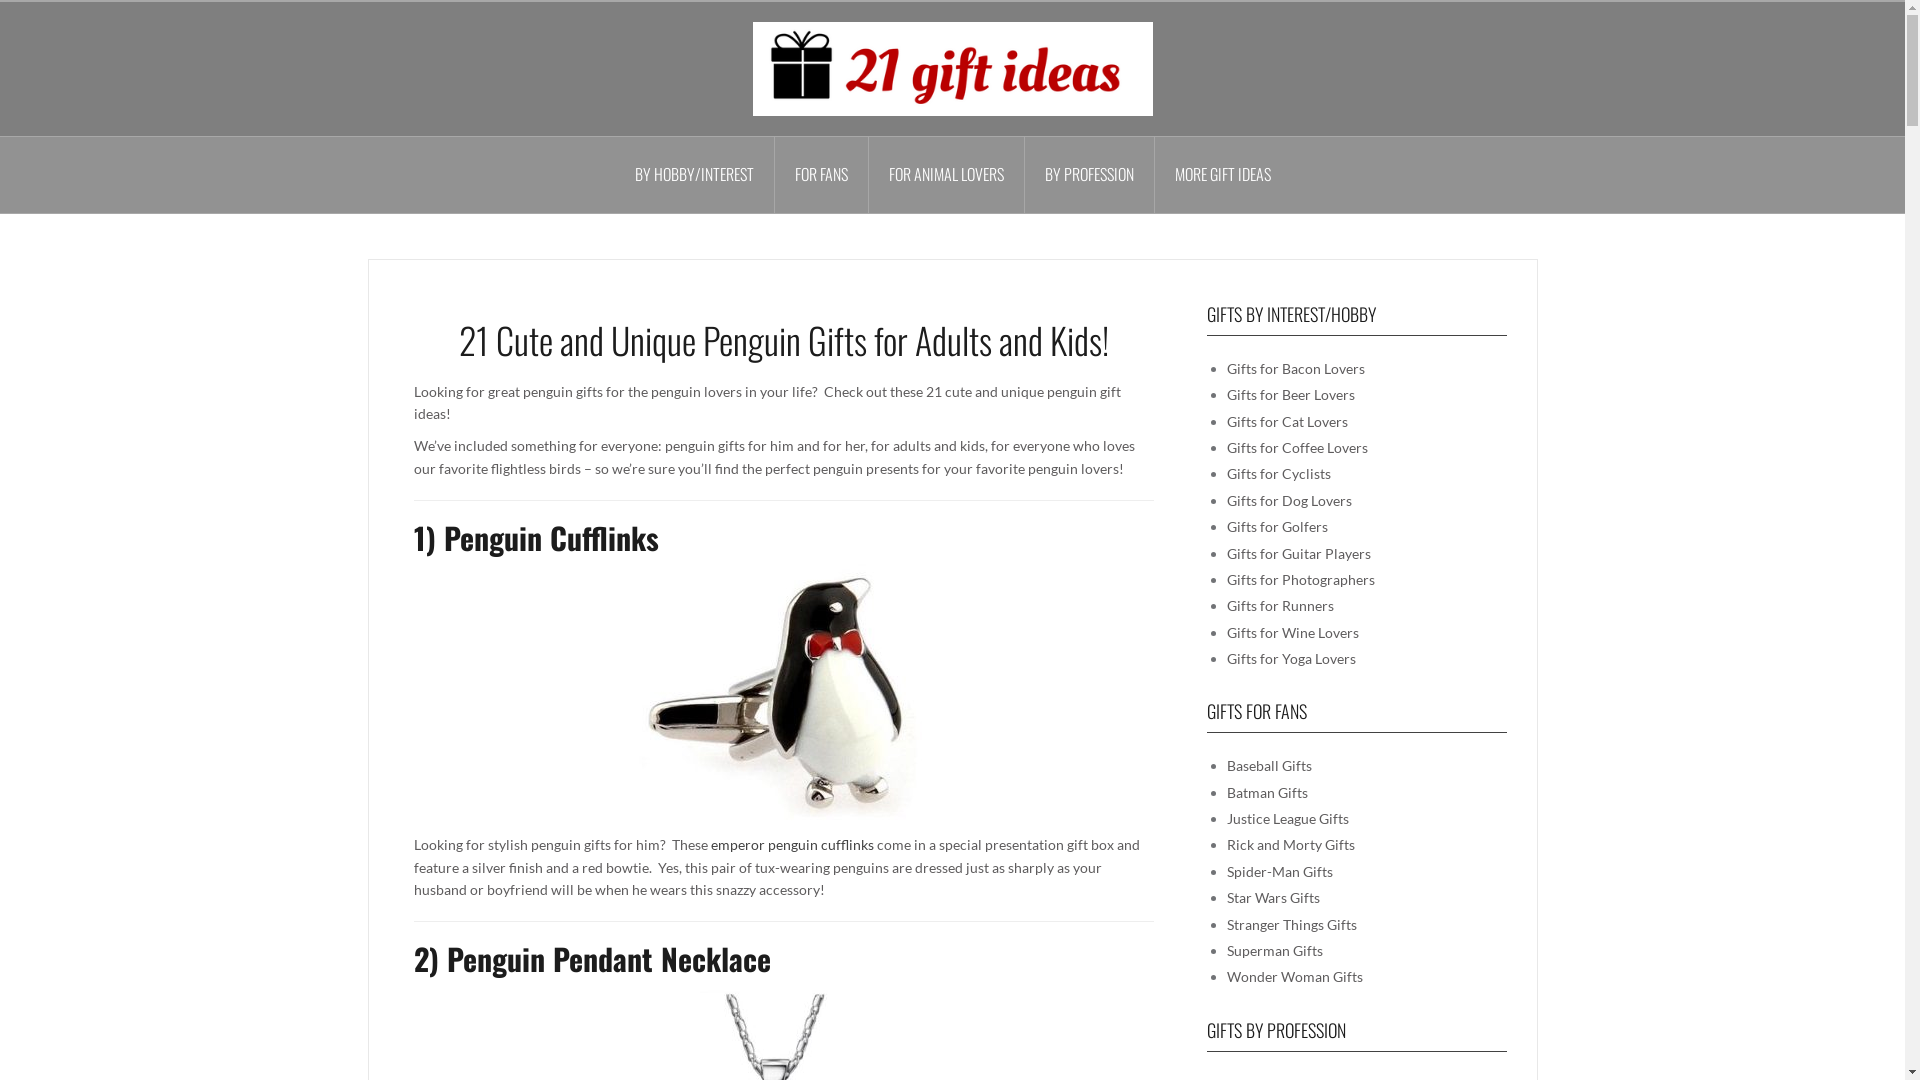 The width and height of the screenshot is (1920, 1080). Describe the element at coordinates (1268, 766) in the screenshot. I see `Baseball Gifts` at that location.